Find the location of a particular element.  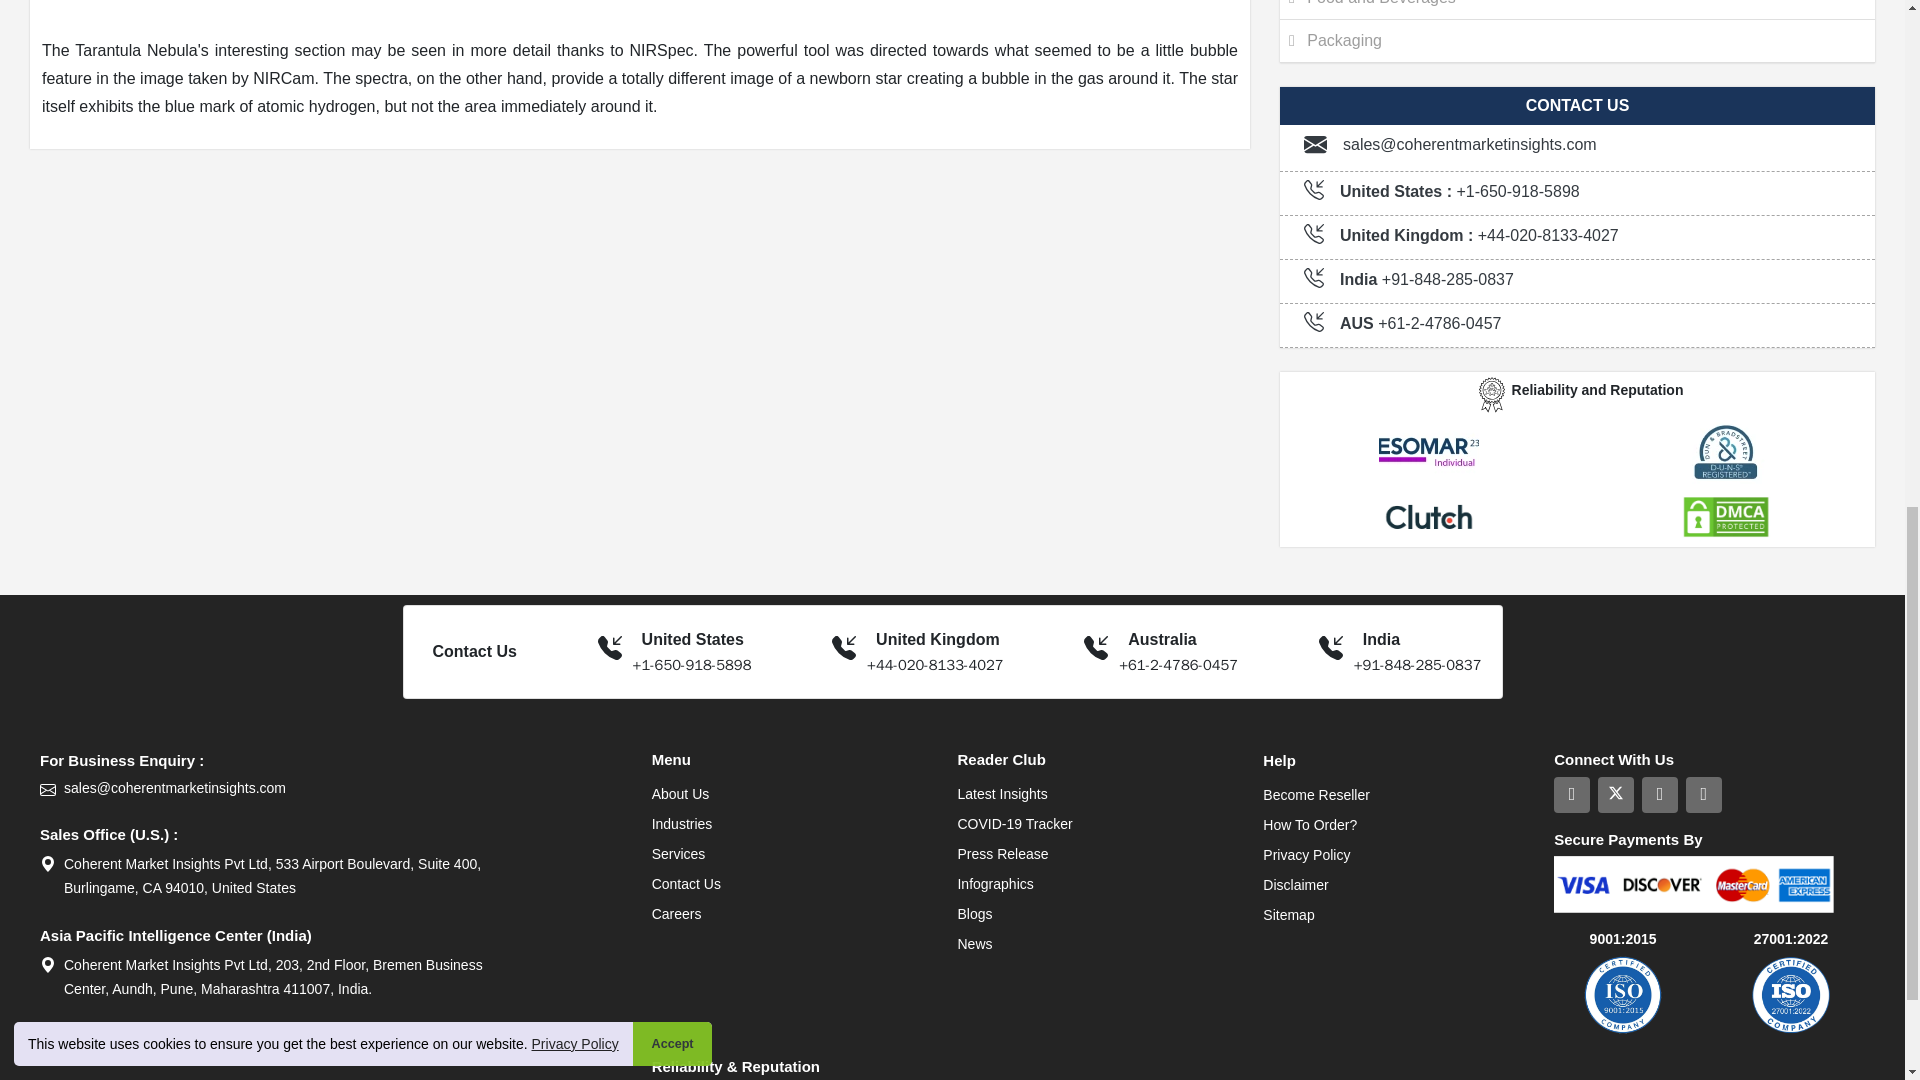

Payment Method is located at coordinates (1693, 884).